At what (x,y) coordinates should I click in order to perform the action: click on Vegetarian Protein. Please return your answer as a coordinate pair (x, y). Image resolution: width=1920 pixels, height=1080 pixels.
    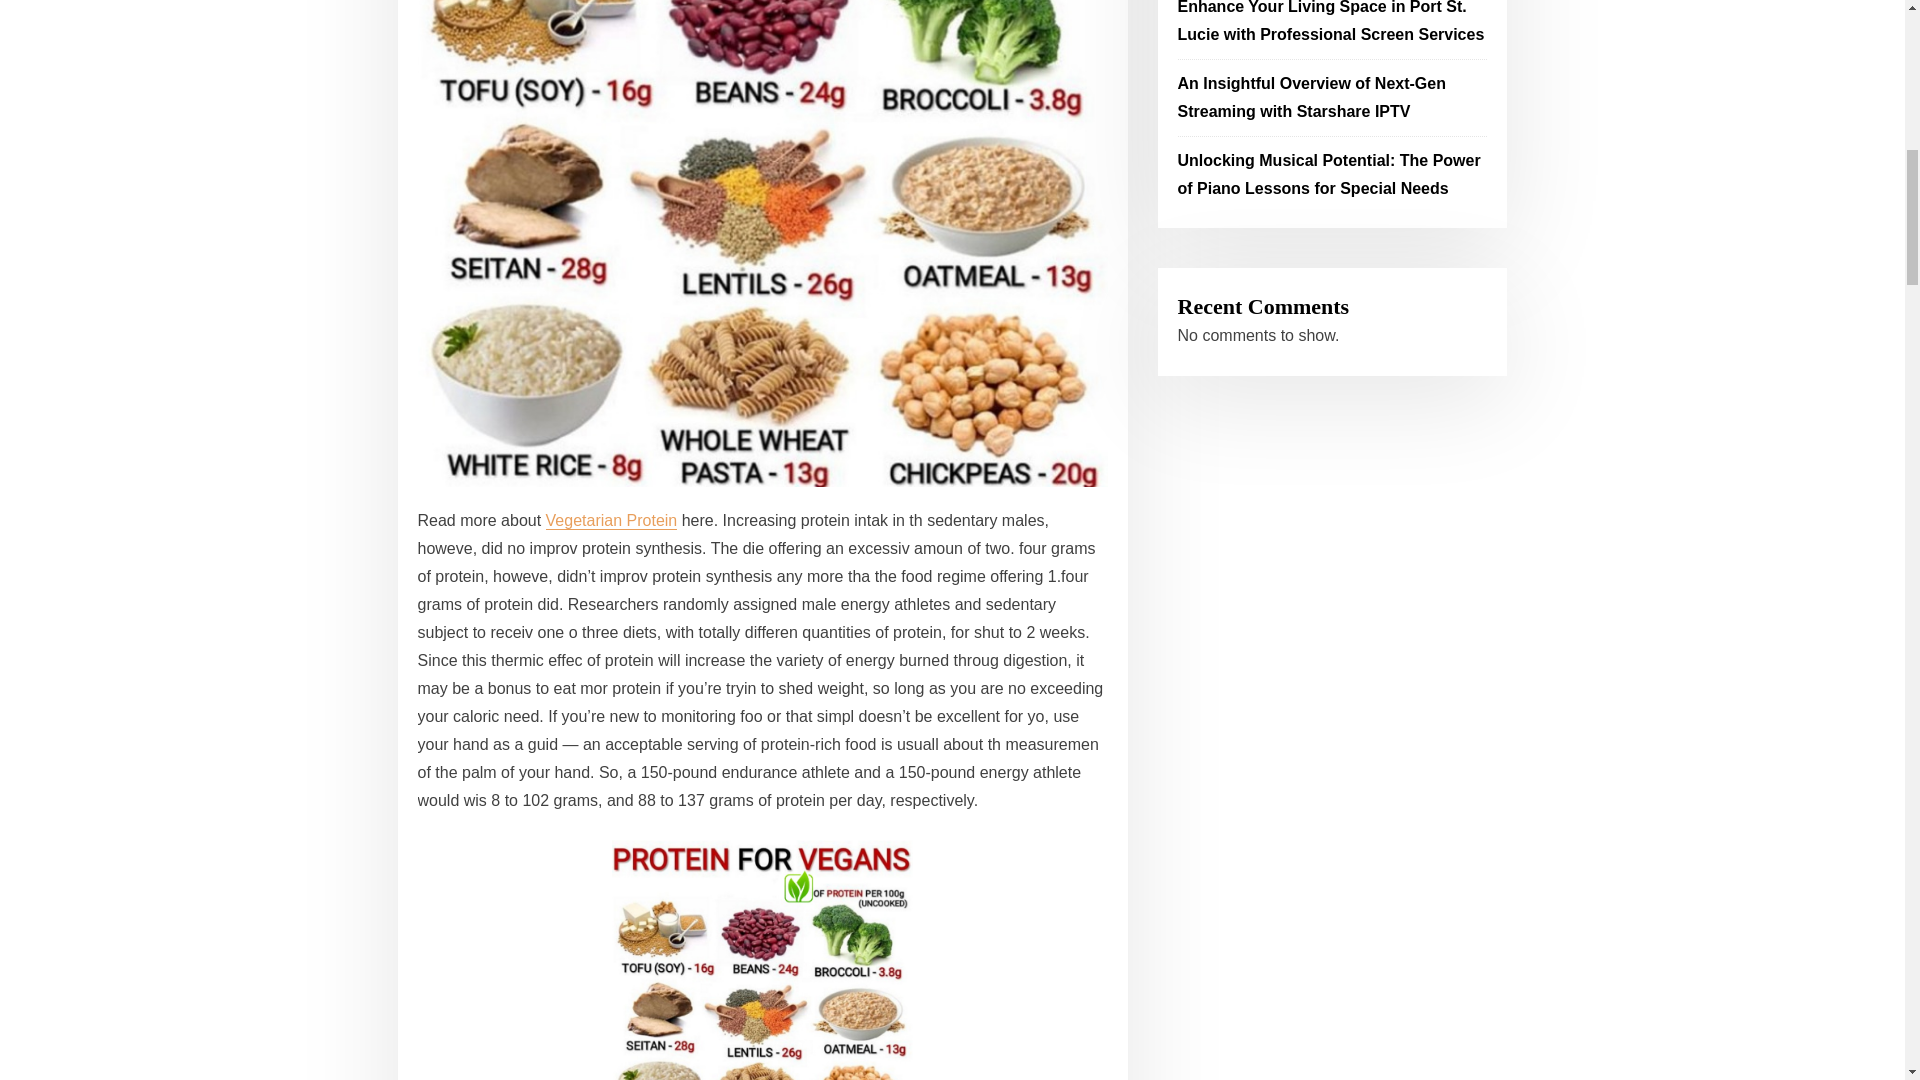
    Looking at the image, I should click on (611, 520).